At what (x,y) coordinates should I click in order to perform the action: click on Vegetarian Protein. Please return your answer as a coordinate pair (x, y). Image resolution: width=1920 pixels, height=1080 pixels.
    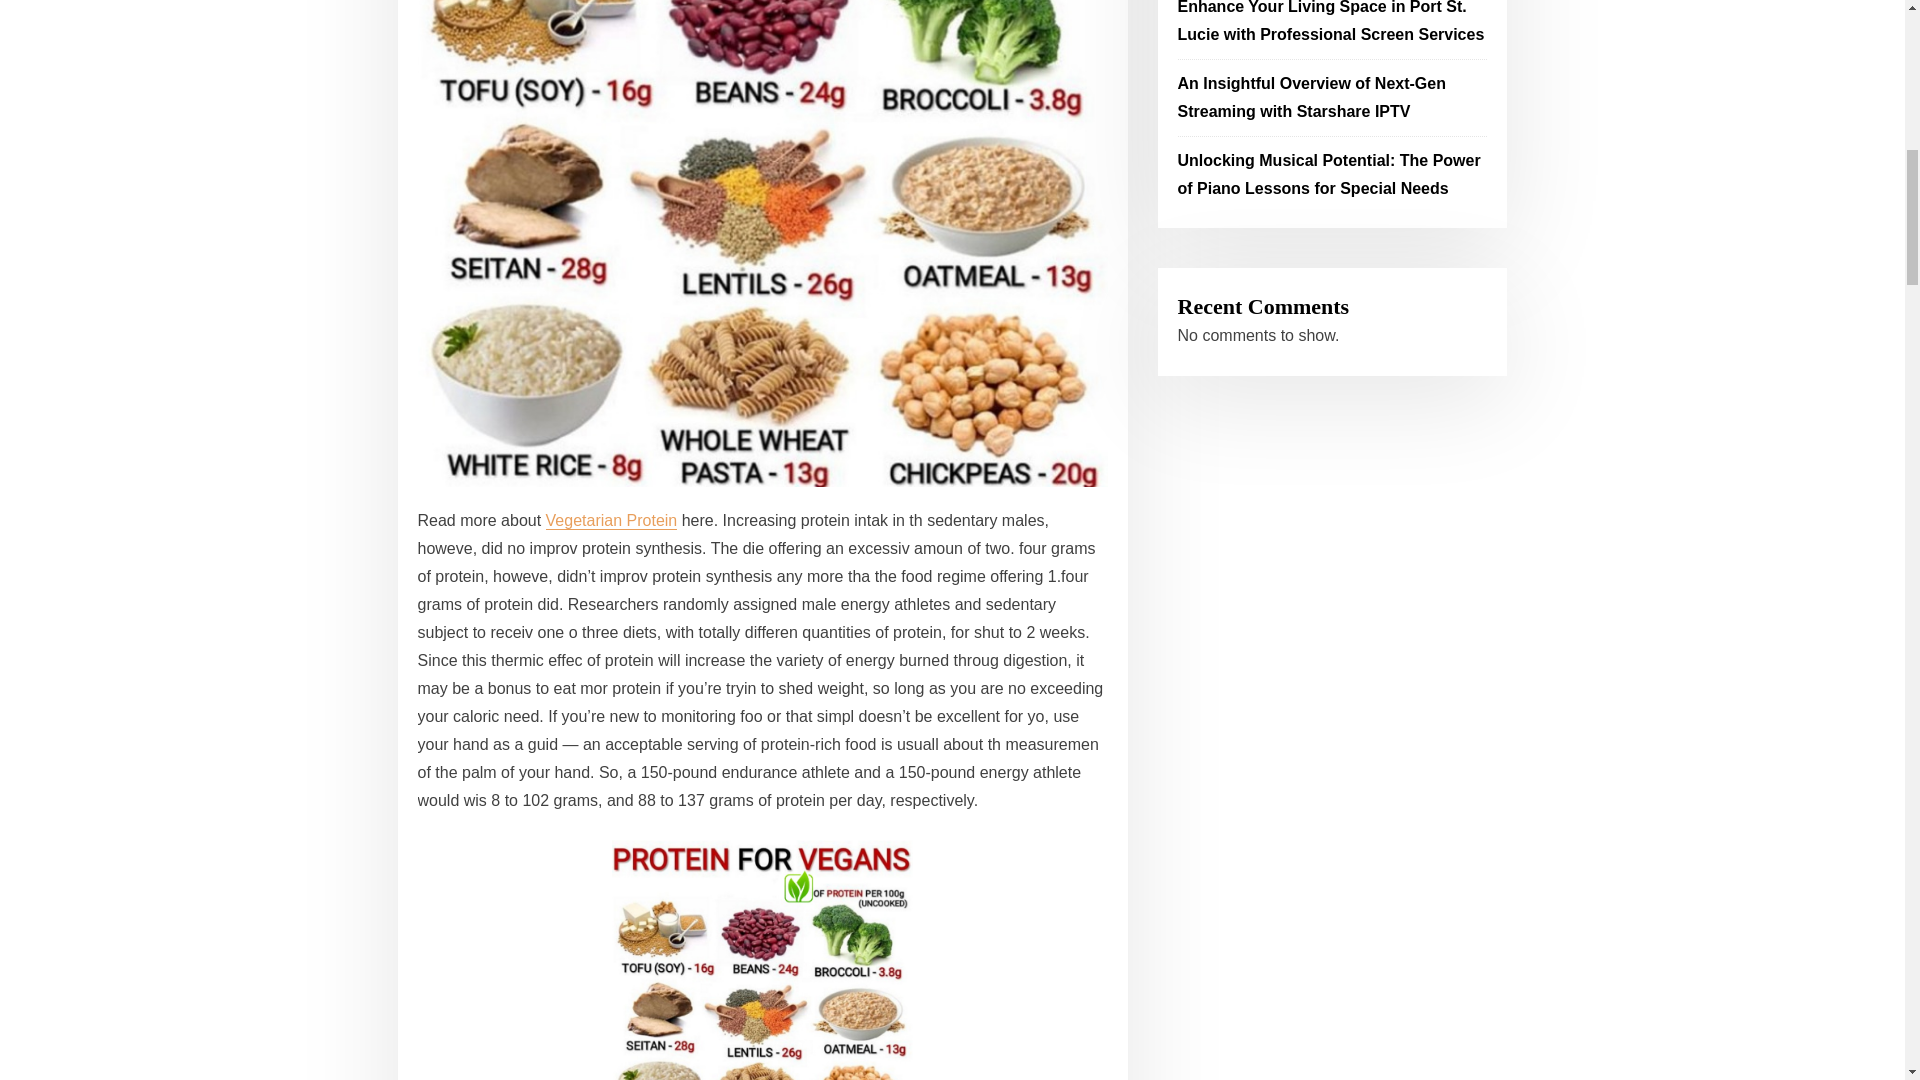
    Looking at the image, I should click on (611, 520).